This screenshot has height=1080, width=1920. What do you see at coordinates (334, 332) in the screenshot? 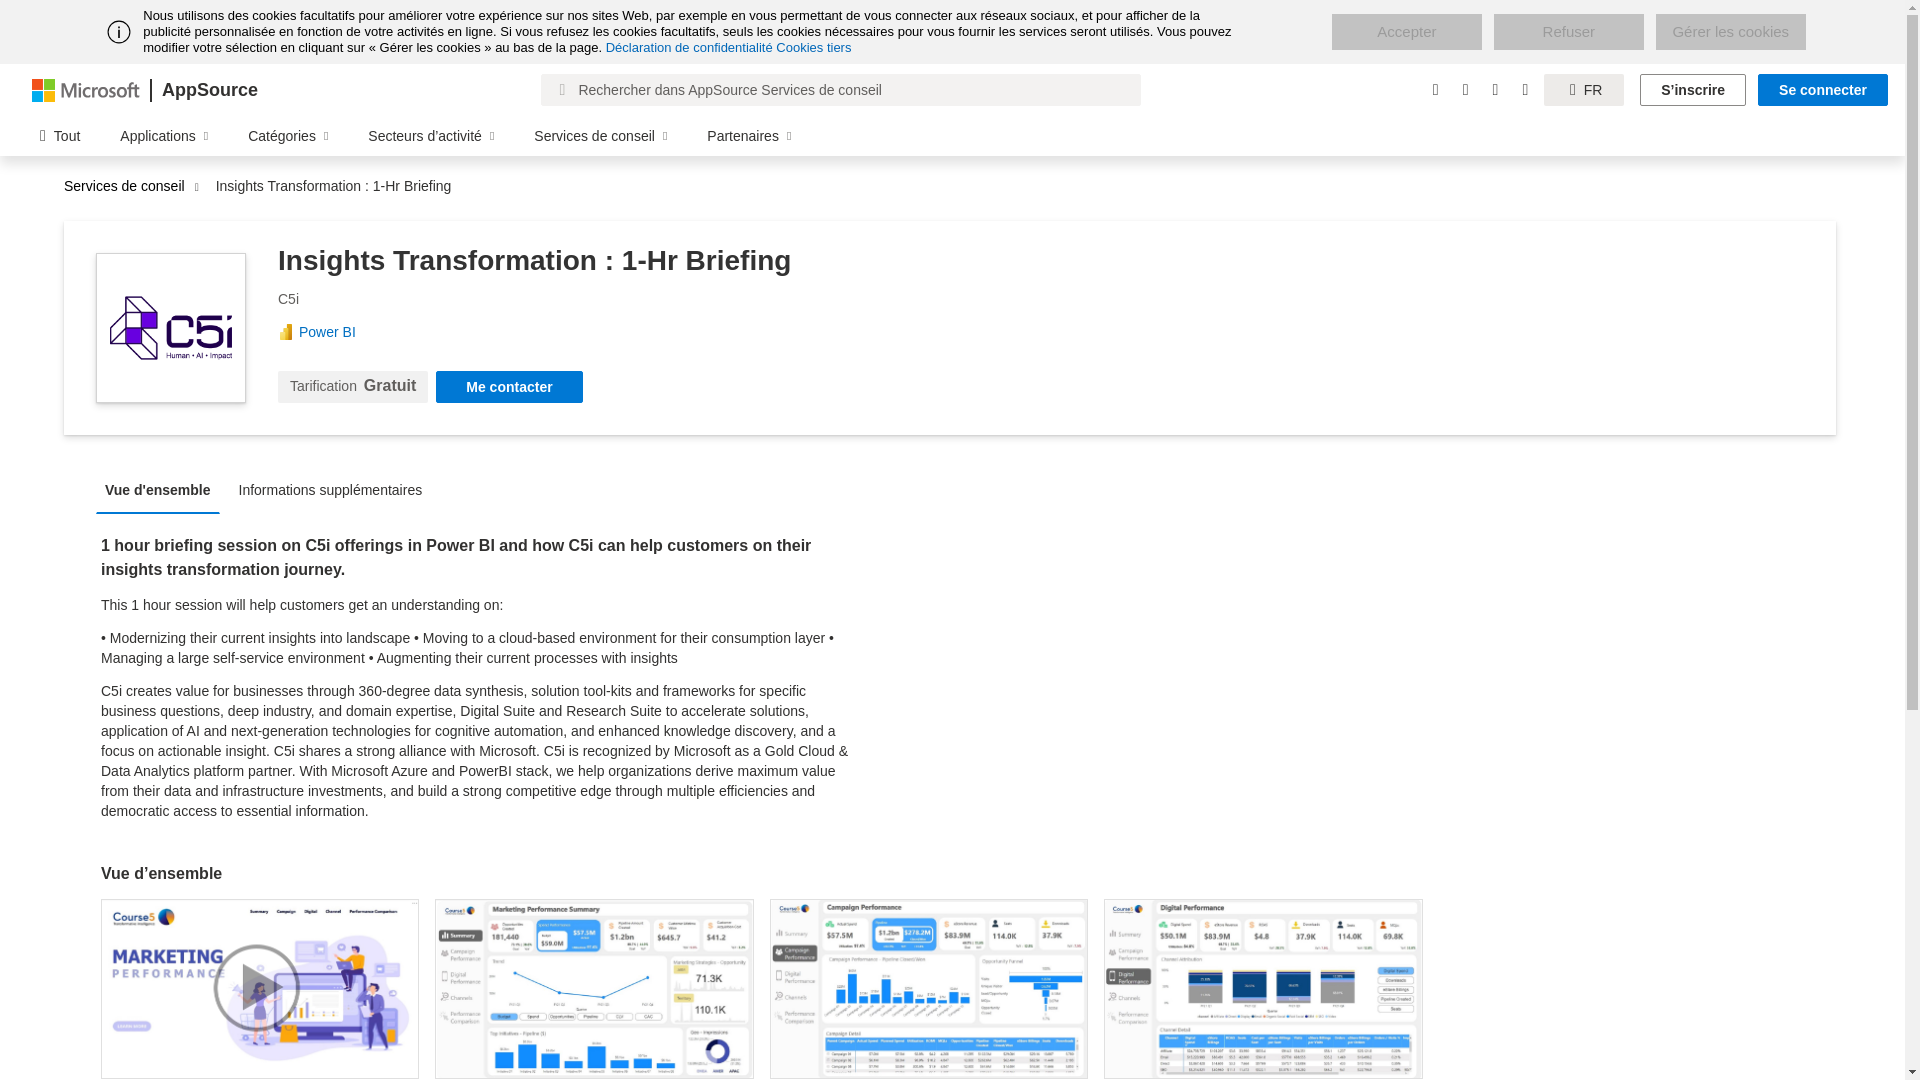
I see `Power BI` at bounding box center [334, 332].